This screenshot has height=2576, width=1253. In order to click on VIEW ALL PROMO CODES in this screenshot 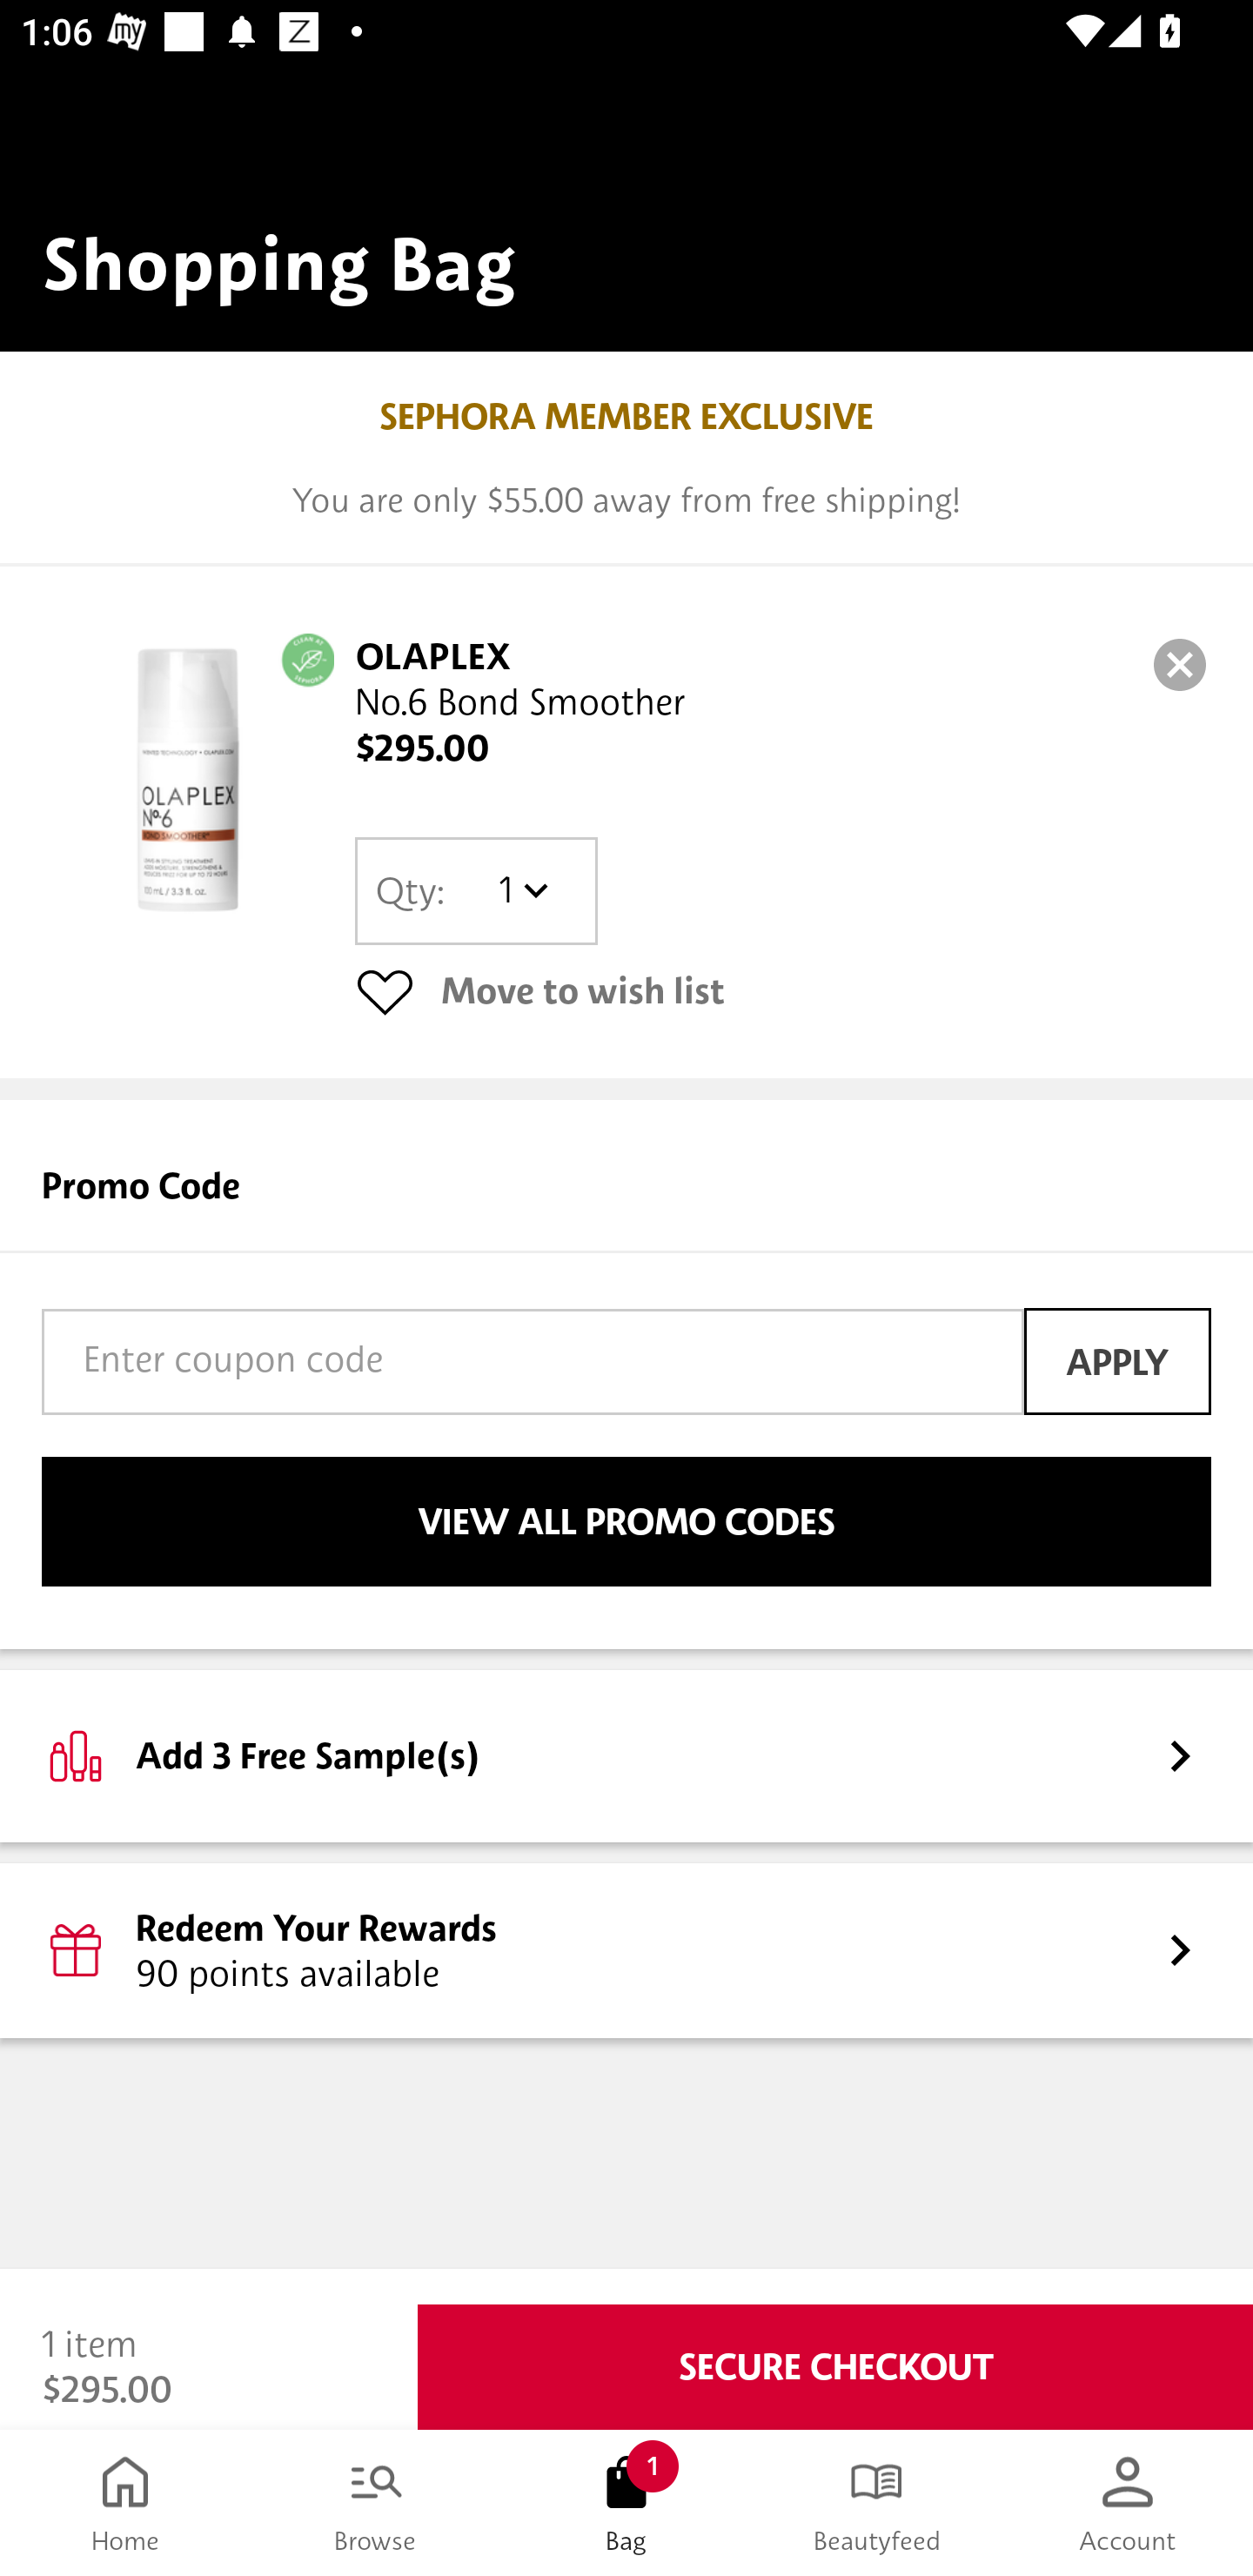, I will do `click(626, 1522)`.